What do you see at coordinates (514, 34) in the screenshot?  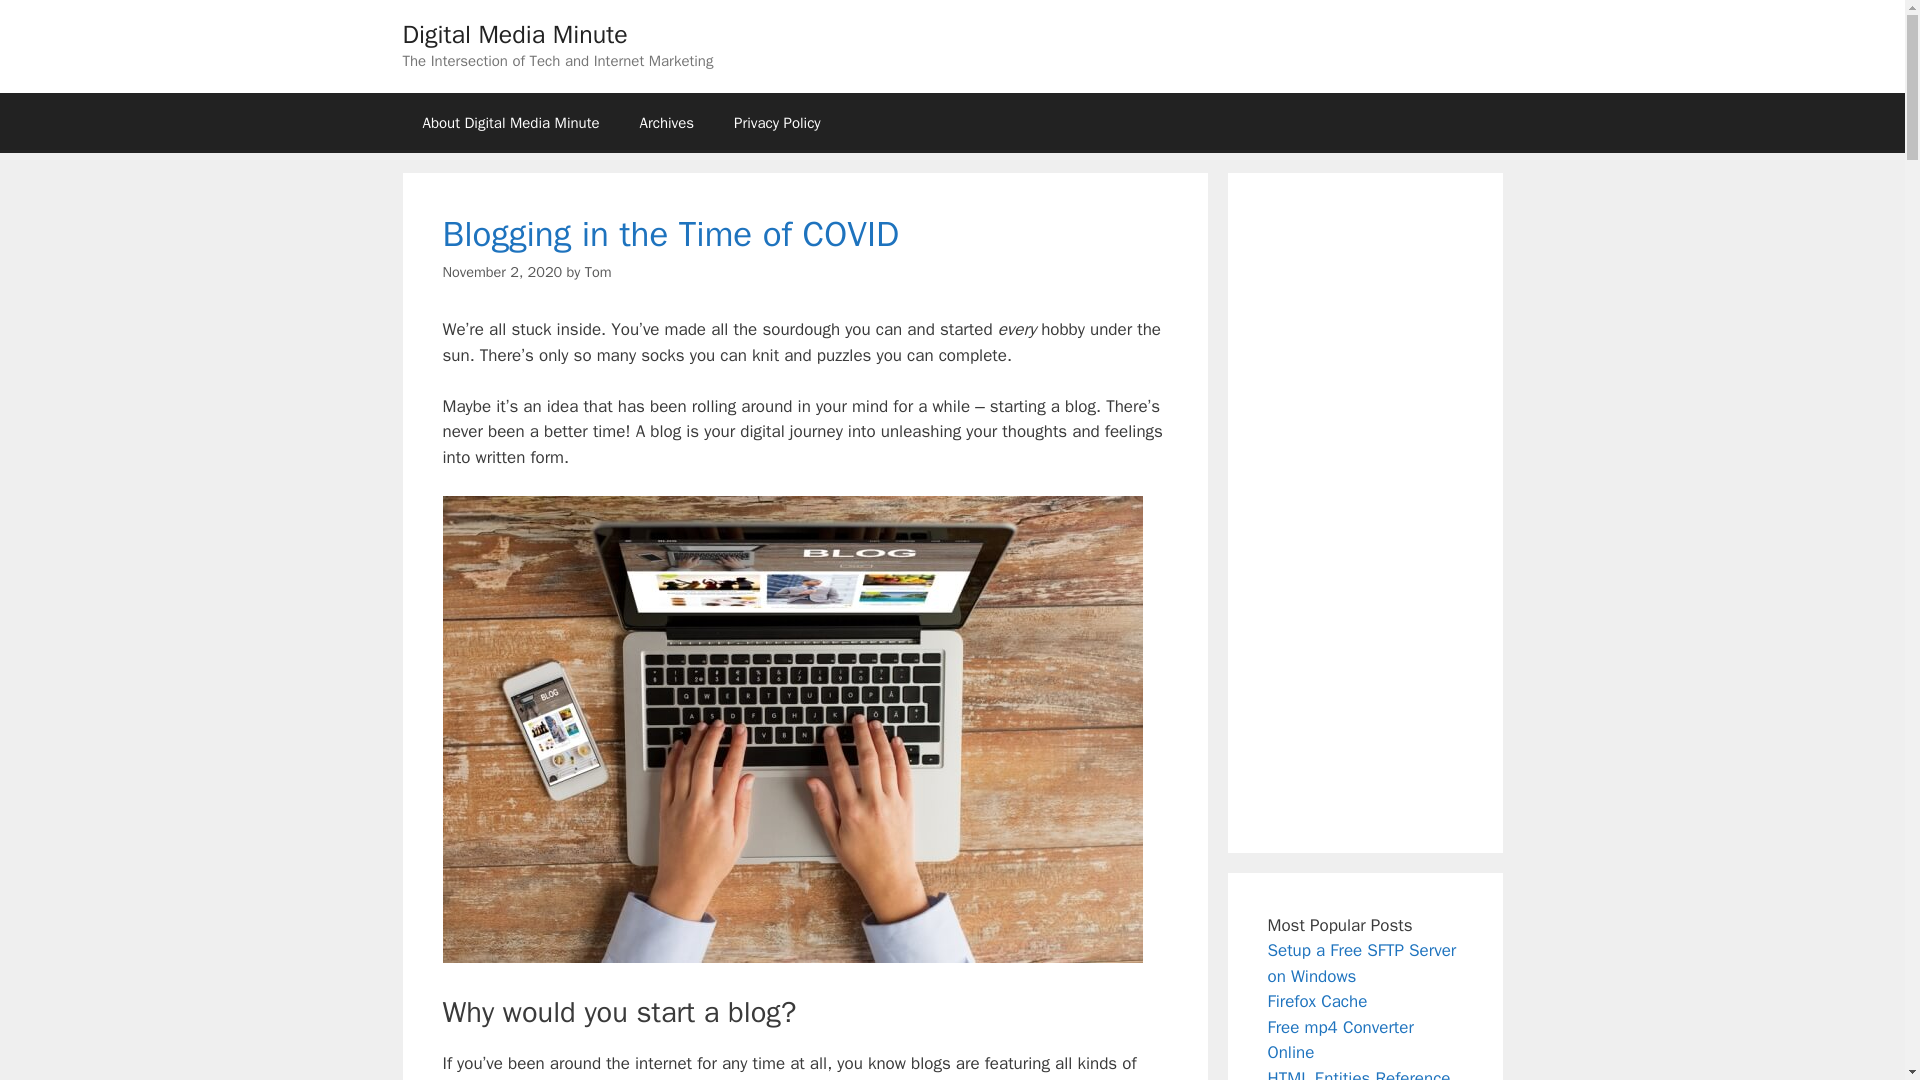 I see `Digital Media Minute` at bounding box center [514, 34].